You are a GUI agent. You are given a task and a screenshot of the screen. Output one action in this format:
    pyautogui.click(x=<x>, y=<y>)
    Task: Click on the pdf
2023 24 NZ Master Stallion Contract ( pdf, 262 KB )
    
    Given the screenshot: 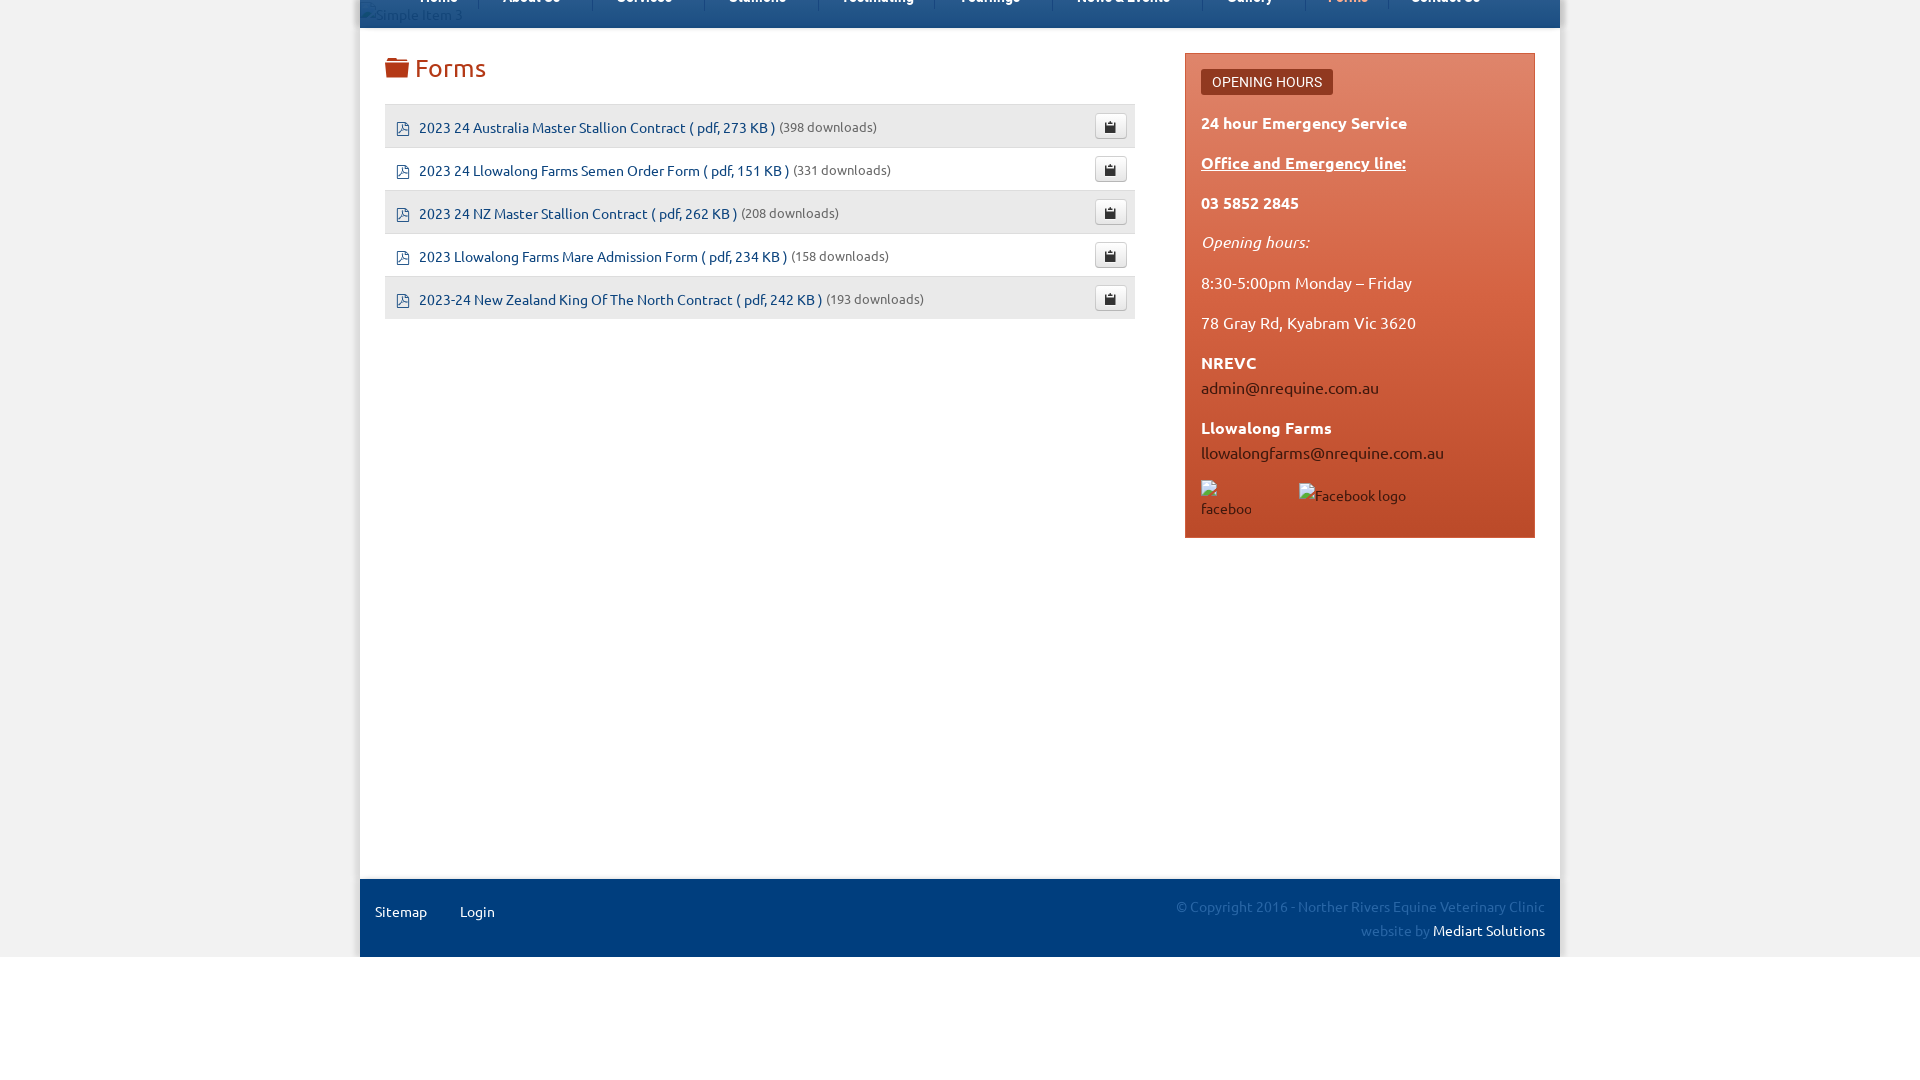 What is the action you would take?
    pyautogui.click(x=568, y=211)
    